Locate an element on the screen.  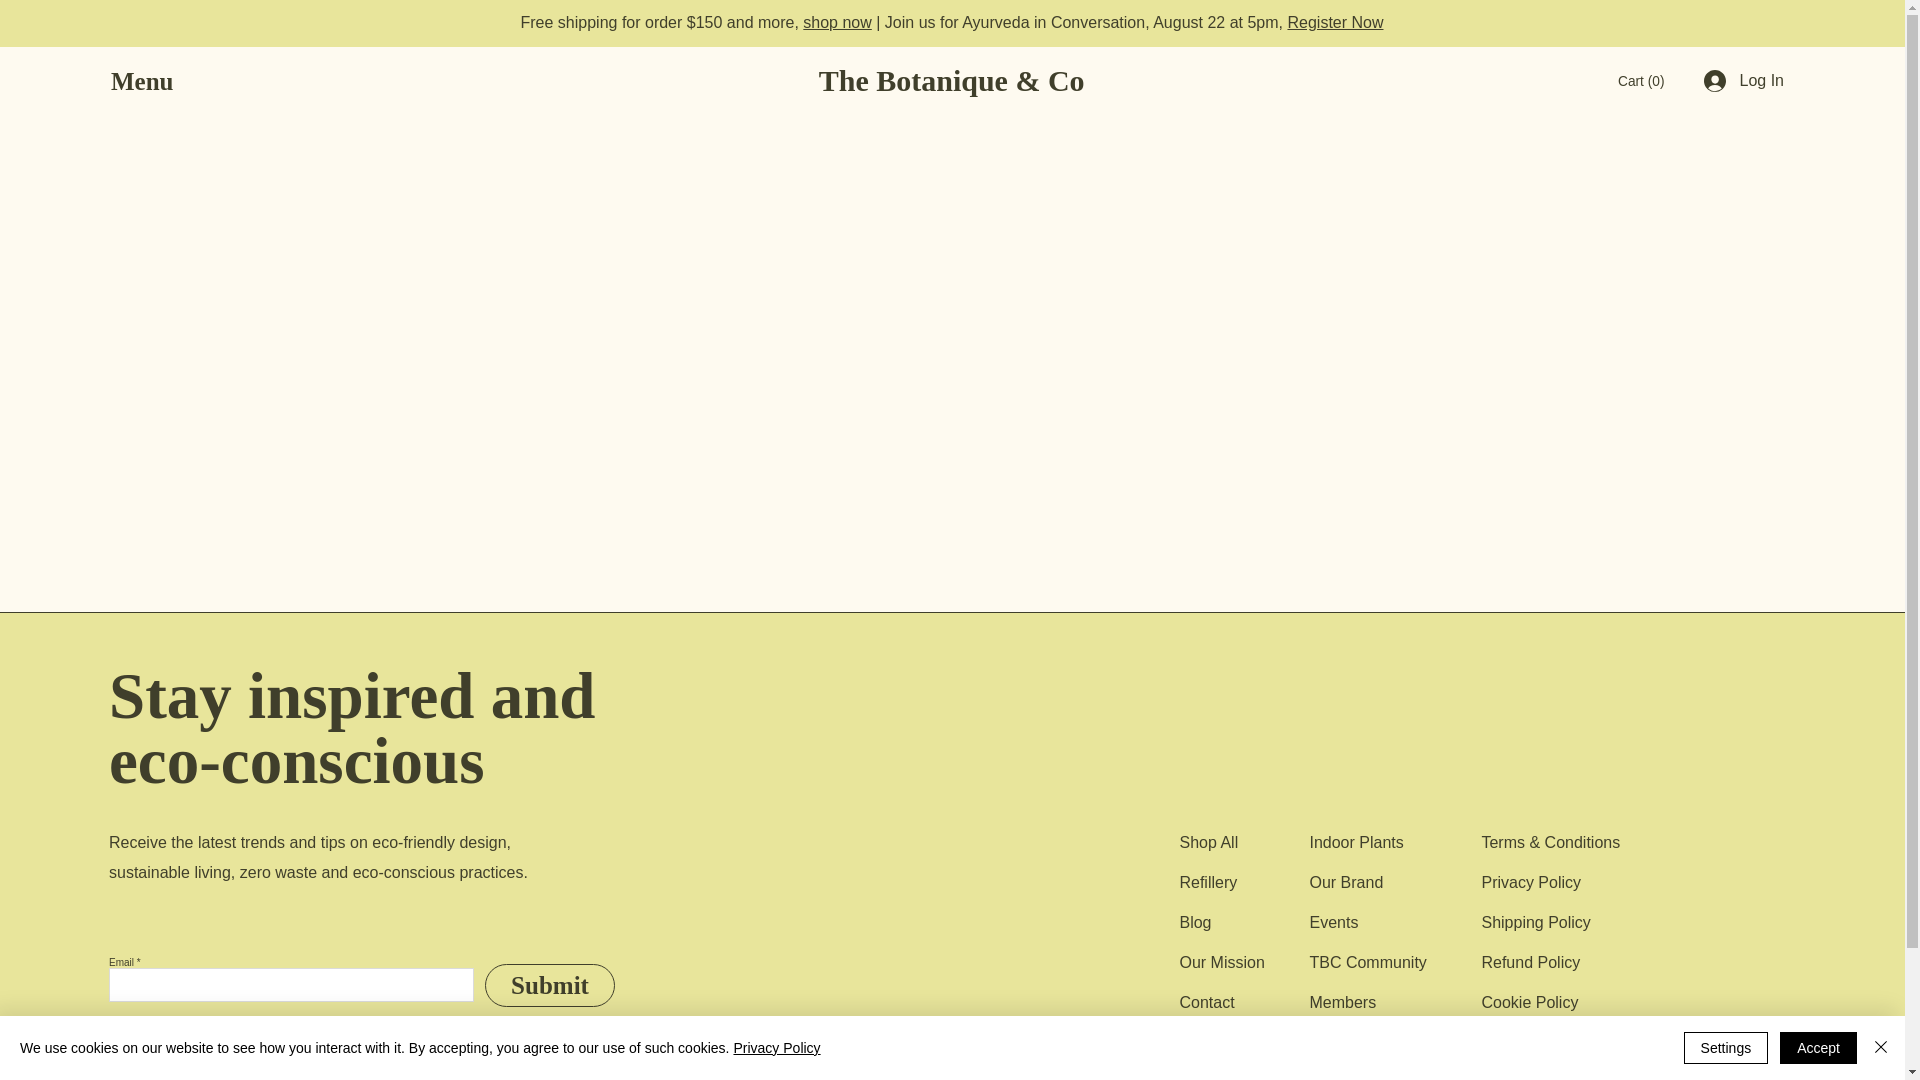
Our Brand is located at coordinates (1346, 882).